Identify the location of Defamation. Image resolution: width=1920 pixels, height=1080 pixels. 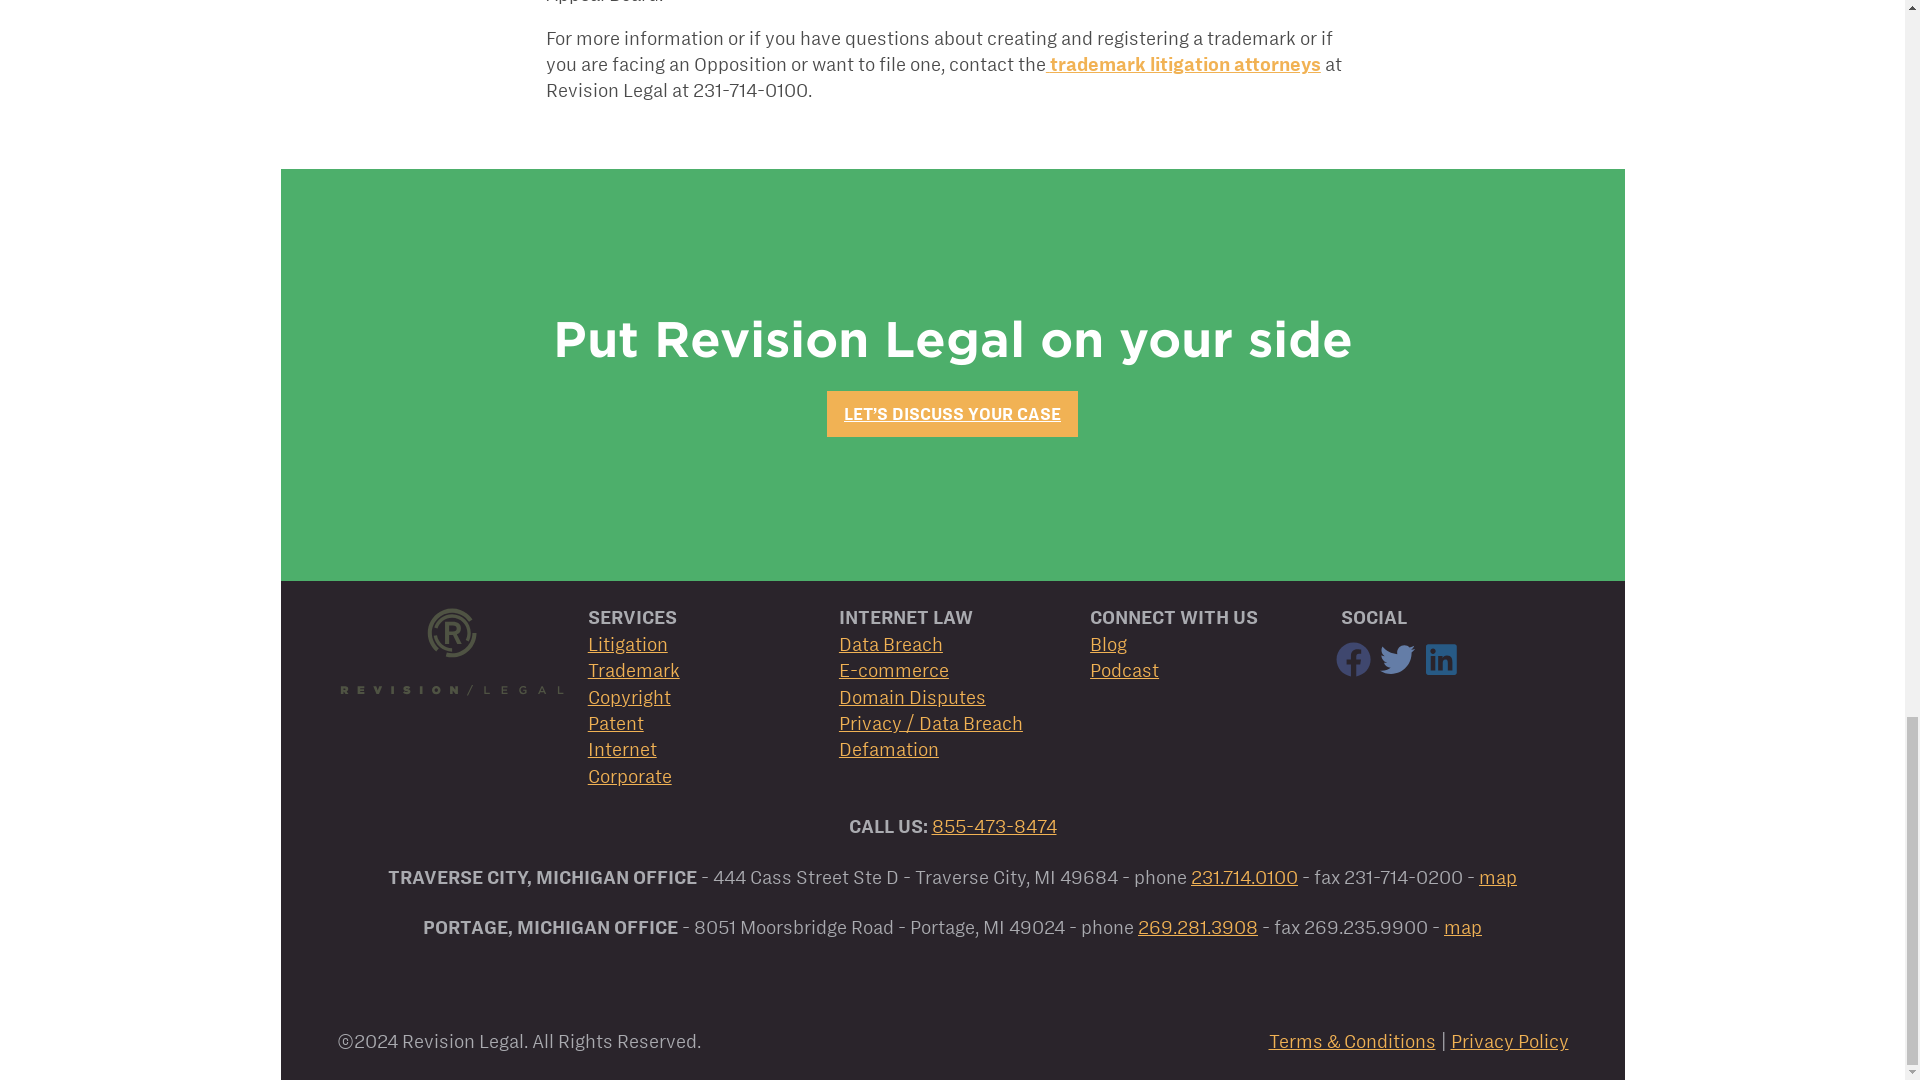
(888, 749).